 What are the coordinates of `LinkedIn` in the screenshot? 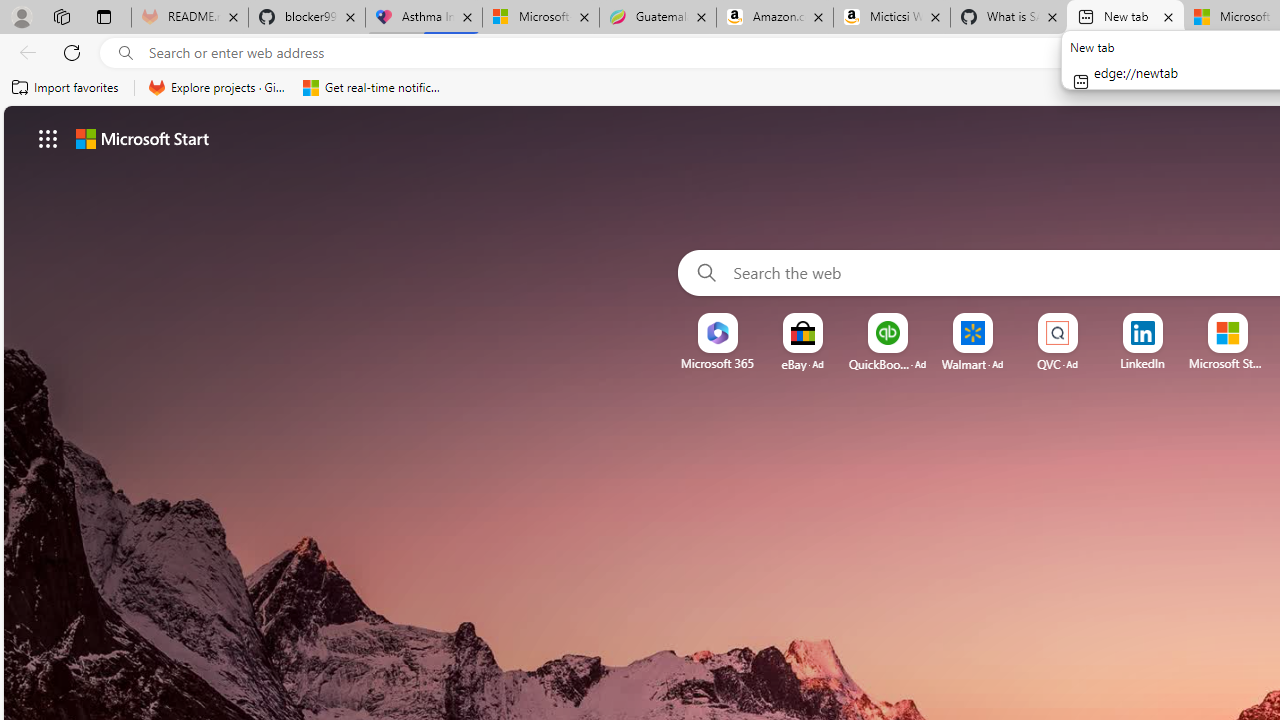 It's located at (1142, 363).